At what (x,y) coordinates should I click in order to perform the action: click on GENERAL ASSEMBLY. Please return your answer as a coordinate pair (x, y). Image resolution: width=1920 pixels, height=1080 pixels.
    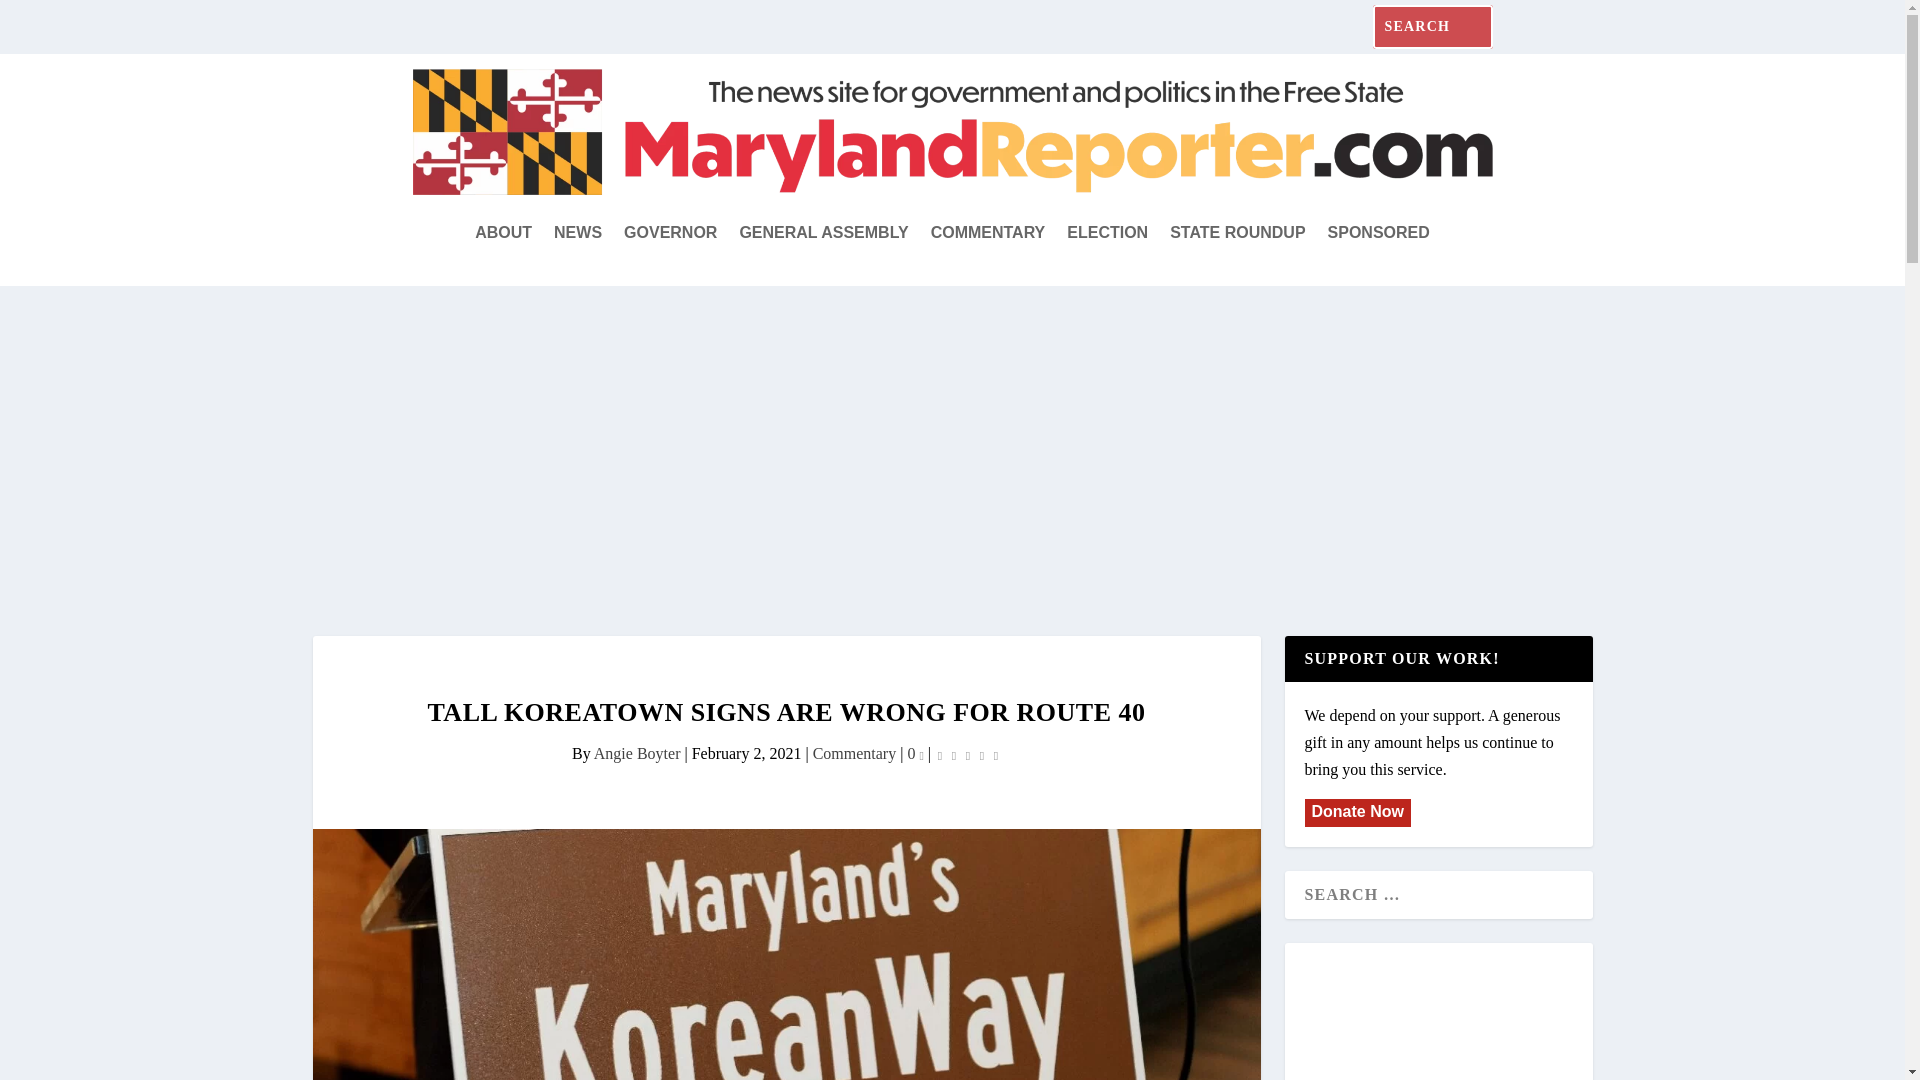
    Looking at the image, I should click on (824, 233).